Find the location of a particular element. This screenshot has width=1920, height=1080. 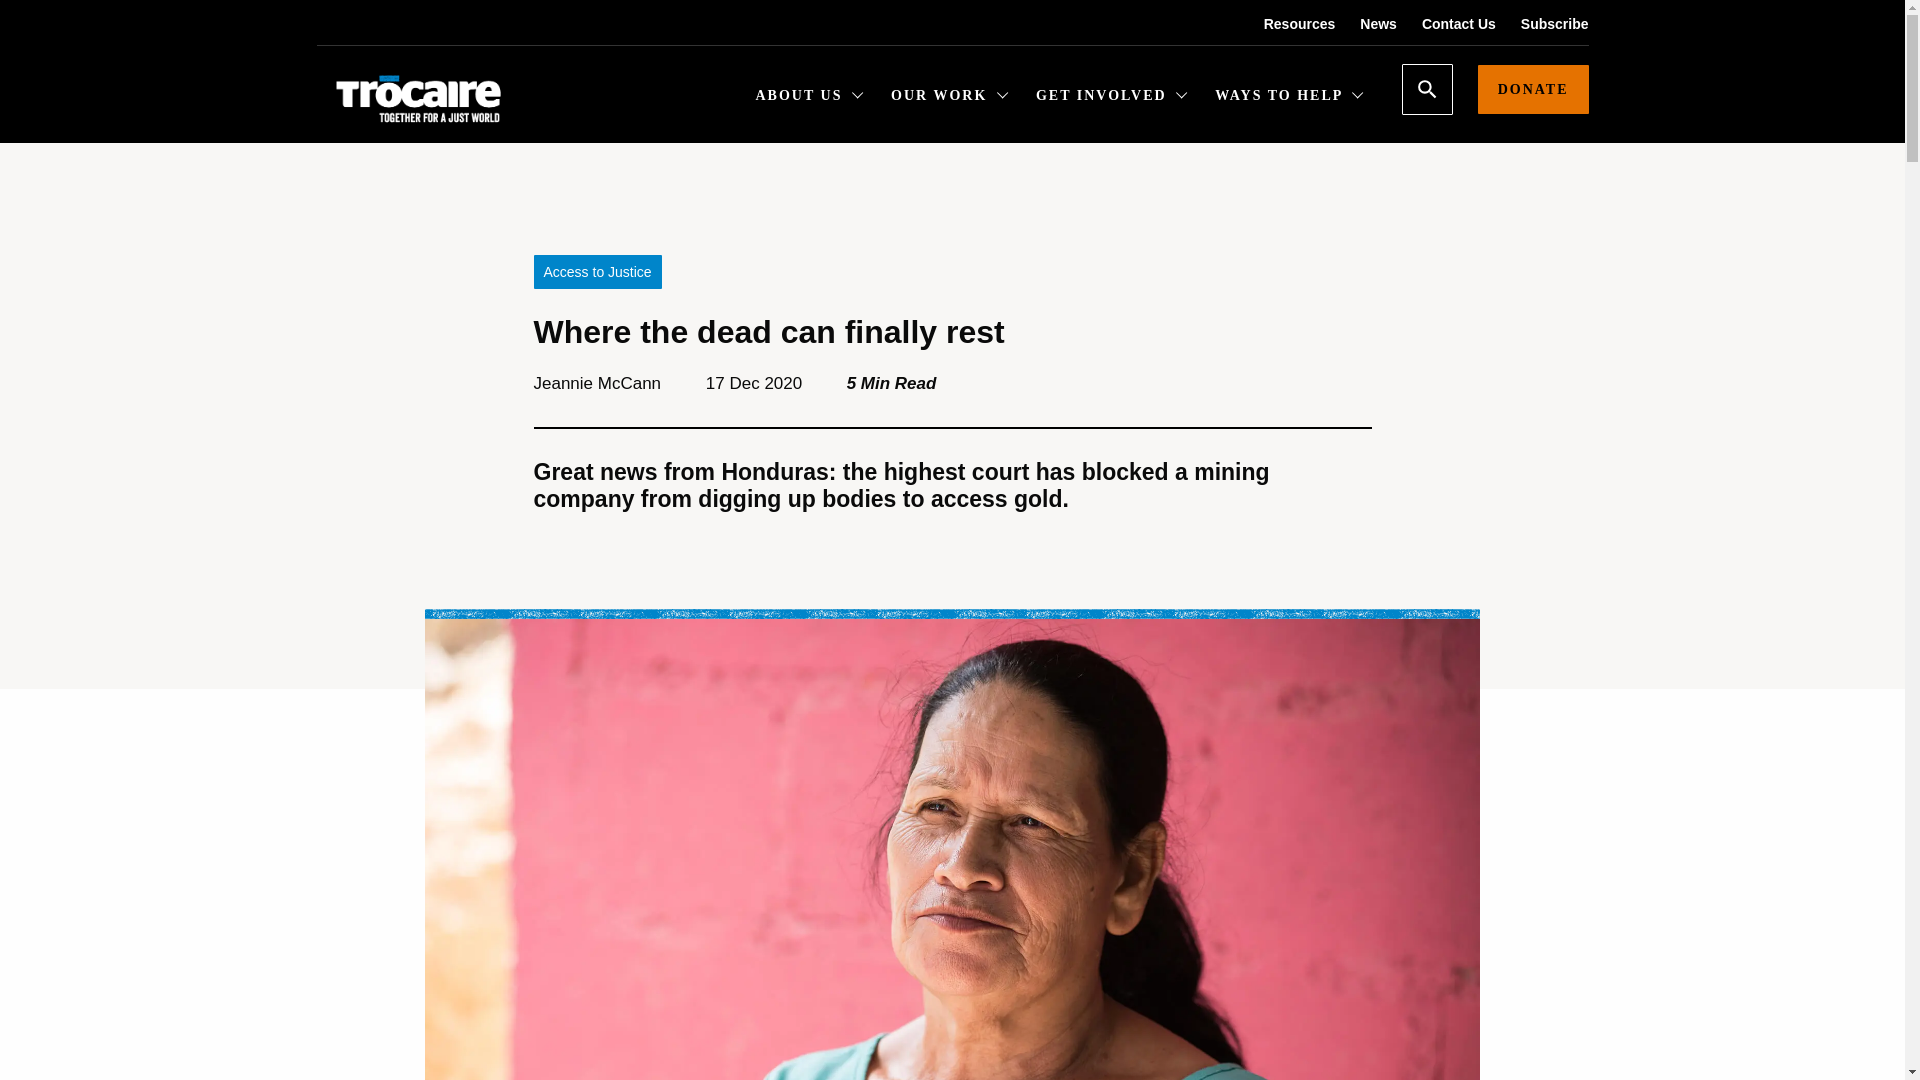

WAYS TO HELP is located at coordinates (1289, 98).